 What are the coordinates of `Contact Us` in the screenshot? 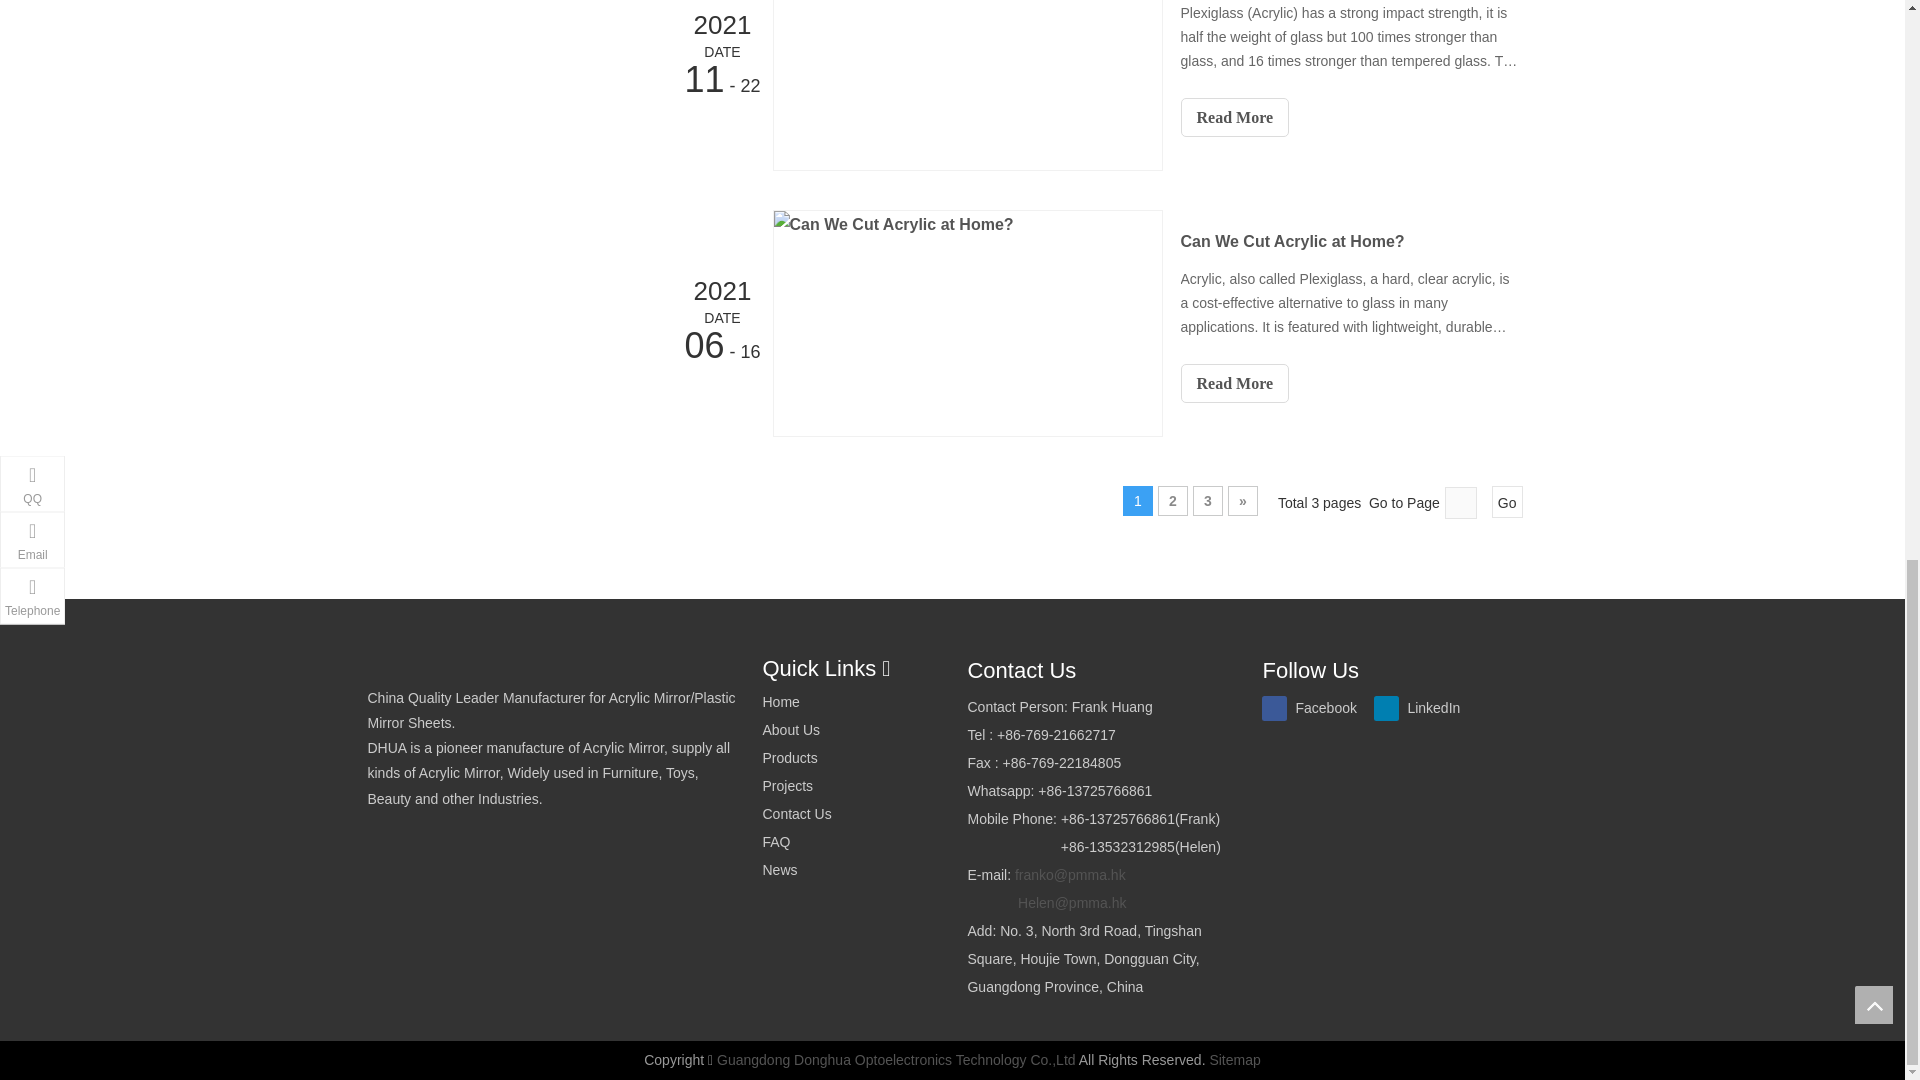 It's located at (796, 813).